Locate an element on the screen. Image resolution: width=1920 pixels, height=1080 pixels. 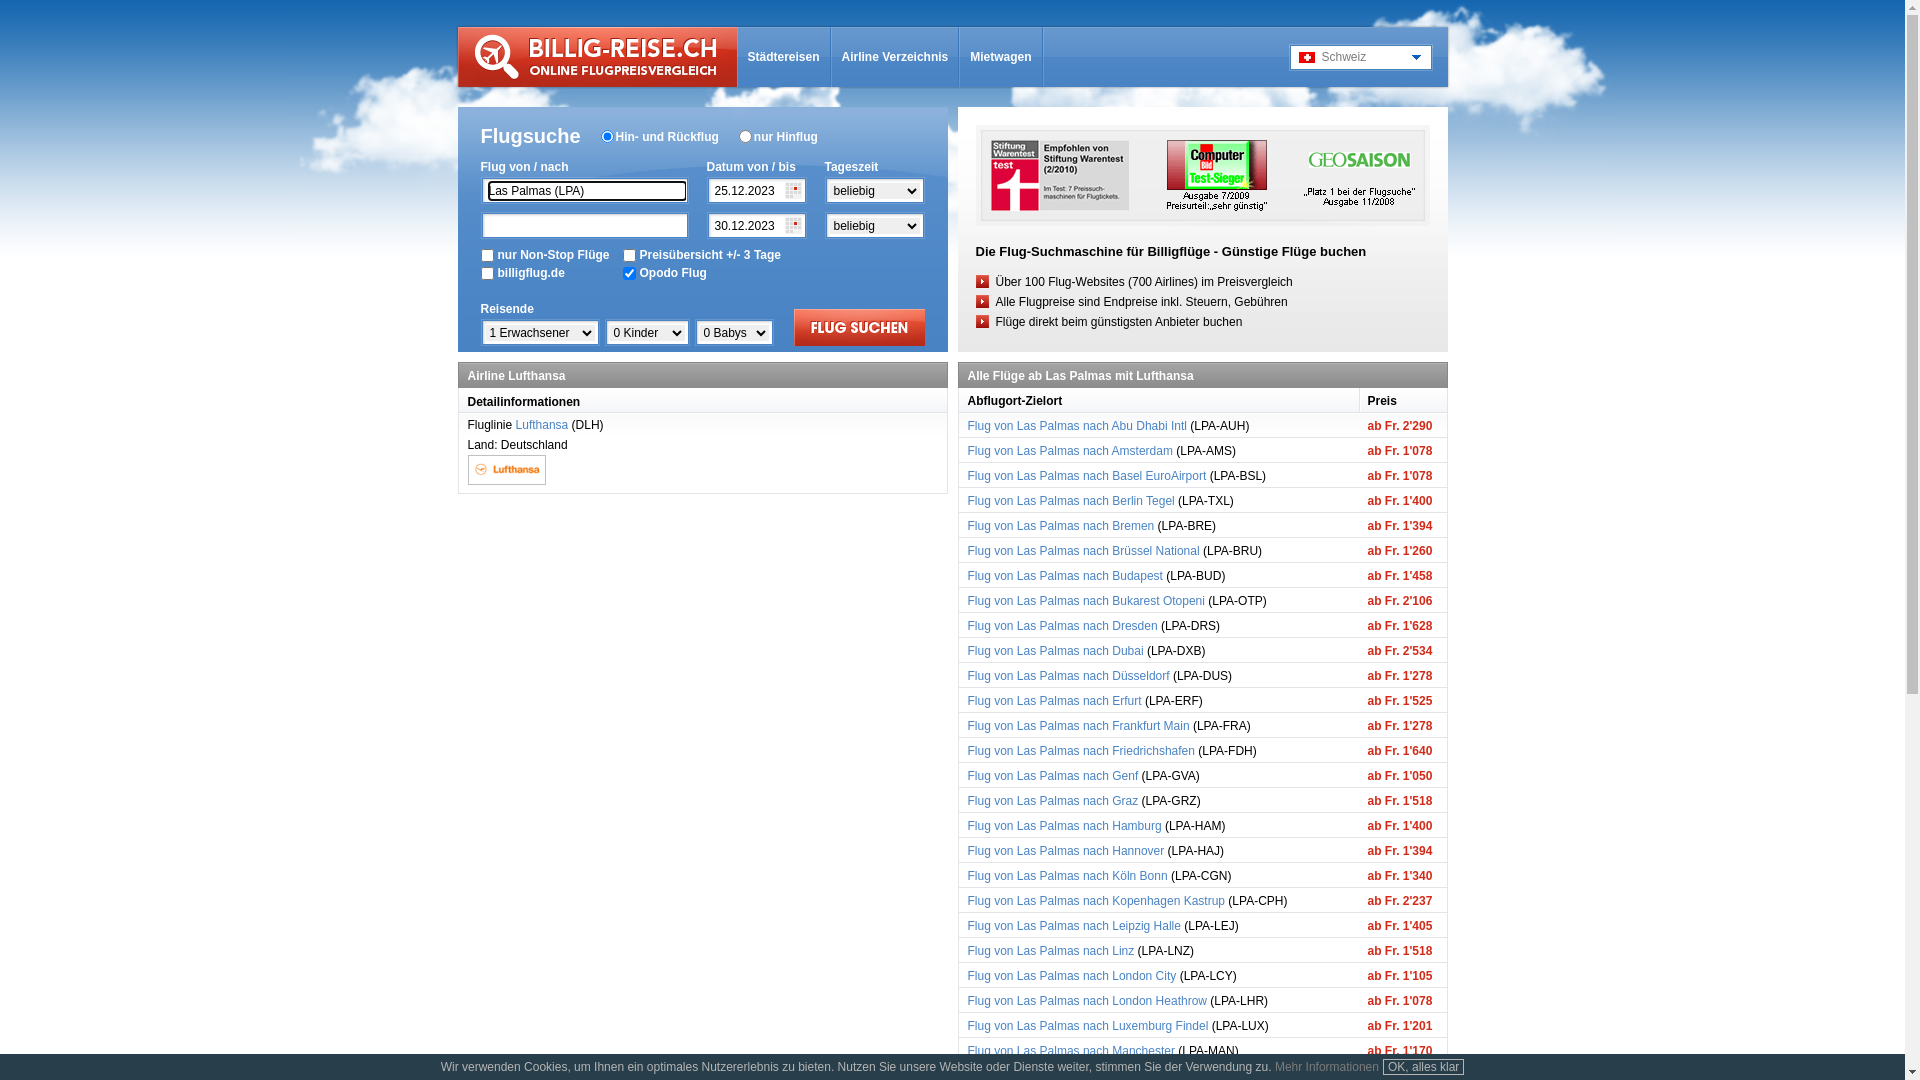
Flug von Las Palmas nach London City is located at coordinates (1072, 976).